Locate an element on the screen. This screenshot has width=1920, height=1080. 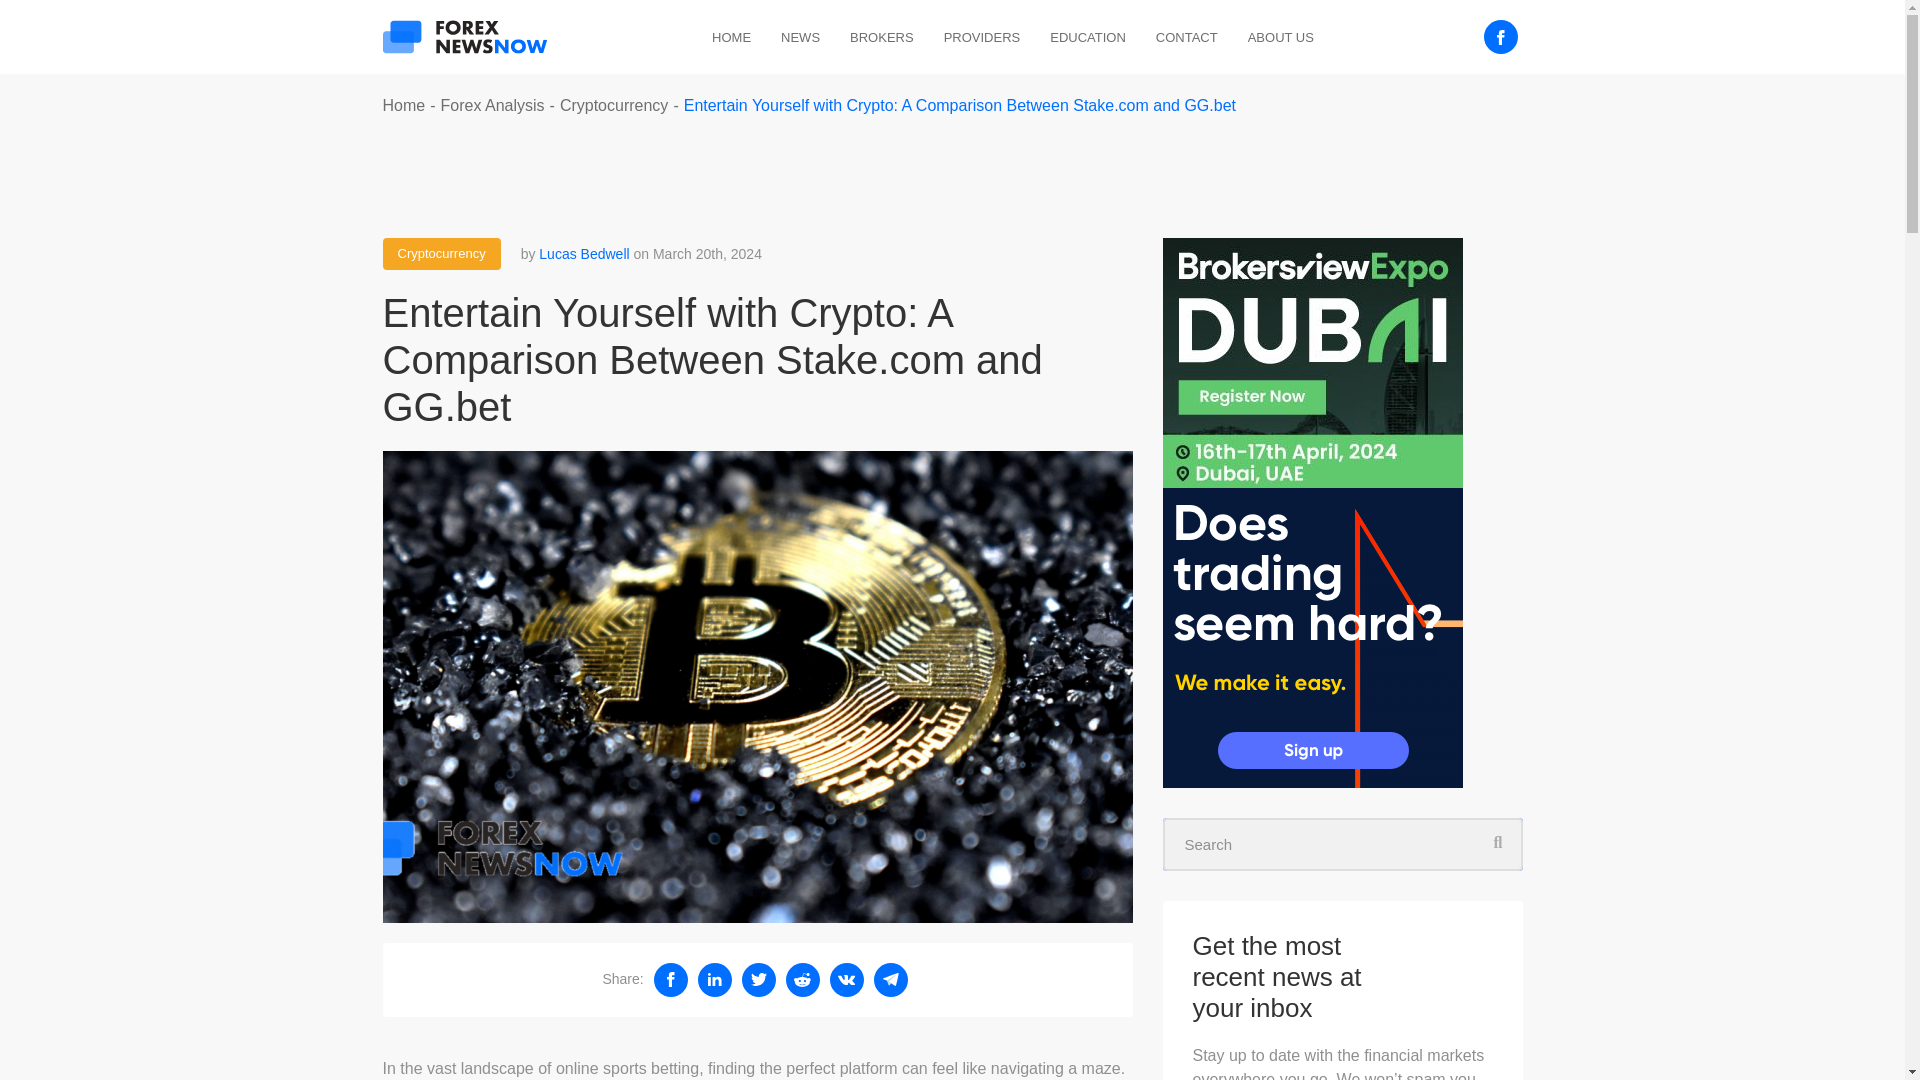
HOME is located at coordinates (731, 38).